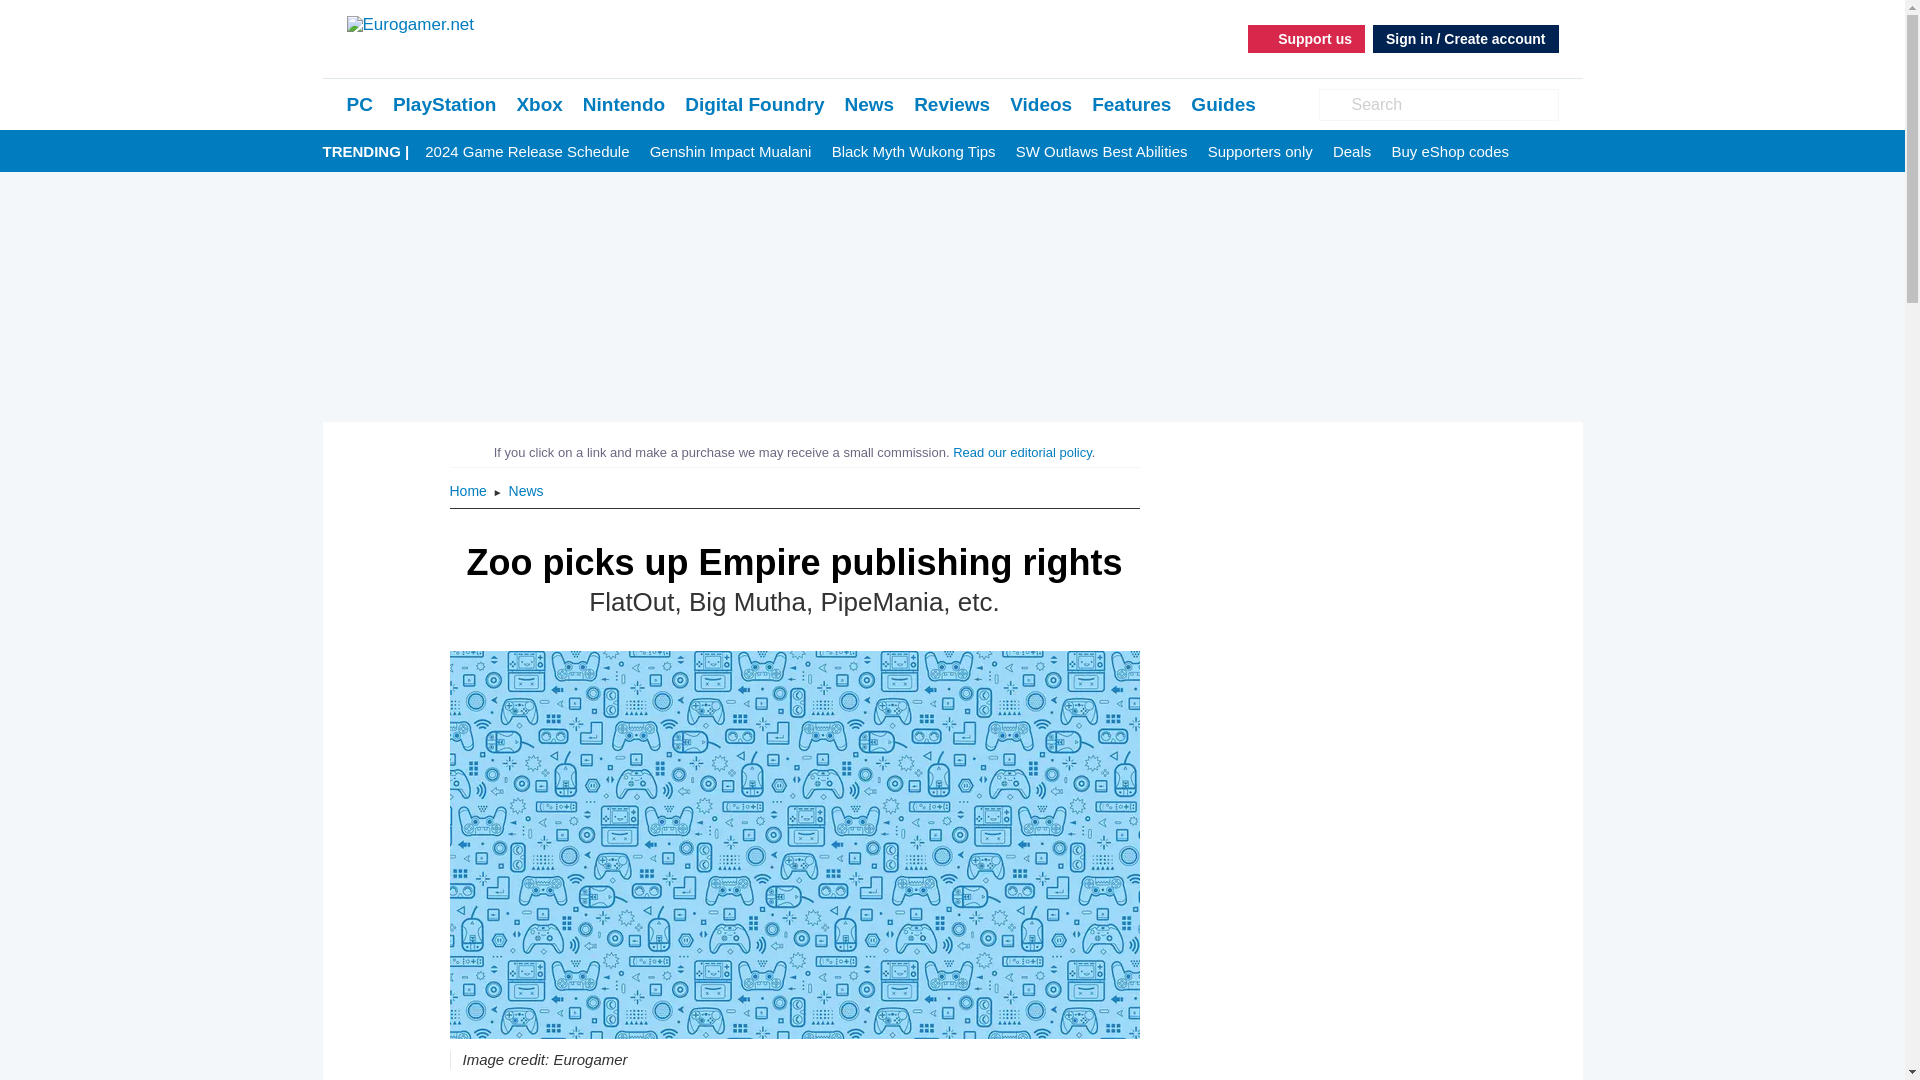 Image resolution: width=1920 pixels, height=1080 pixels. What do you see at coordinates (869, 104) in the screenshot?
I see `News` at bounding box center [869, 104].